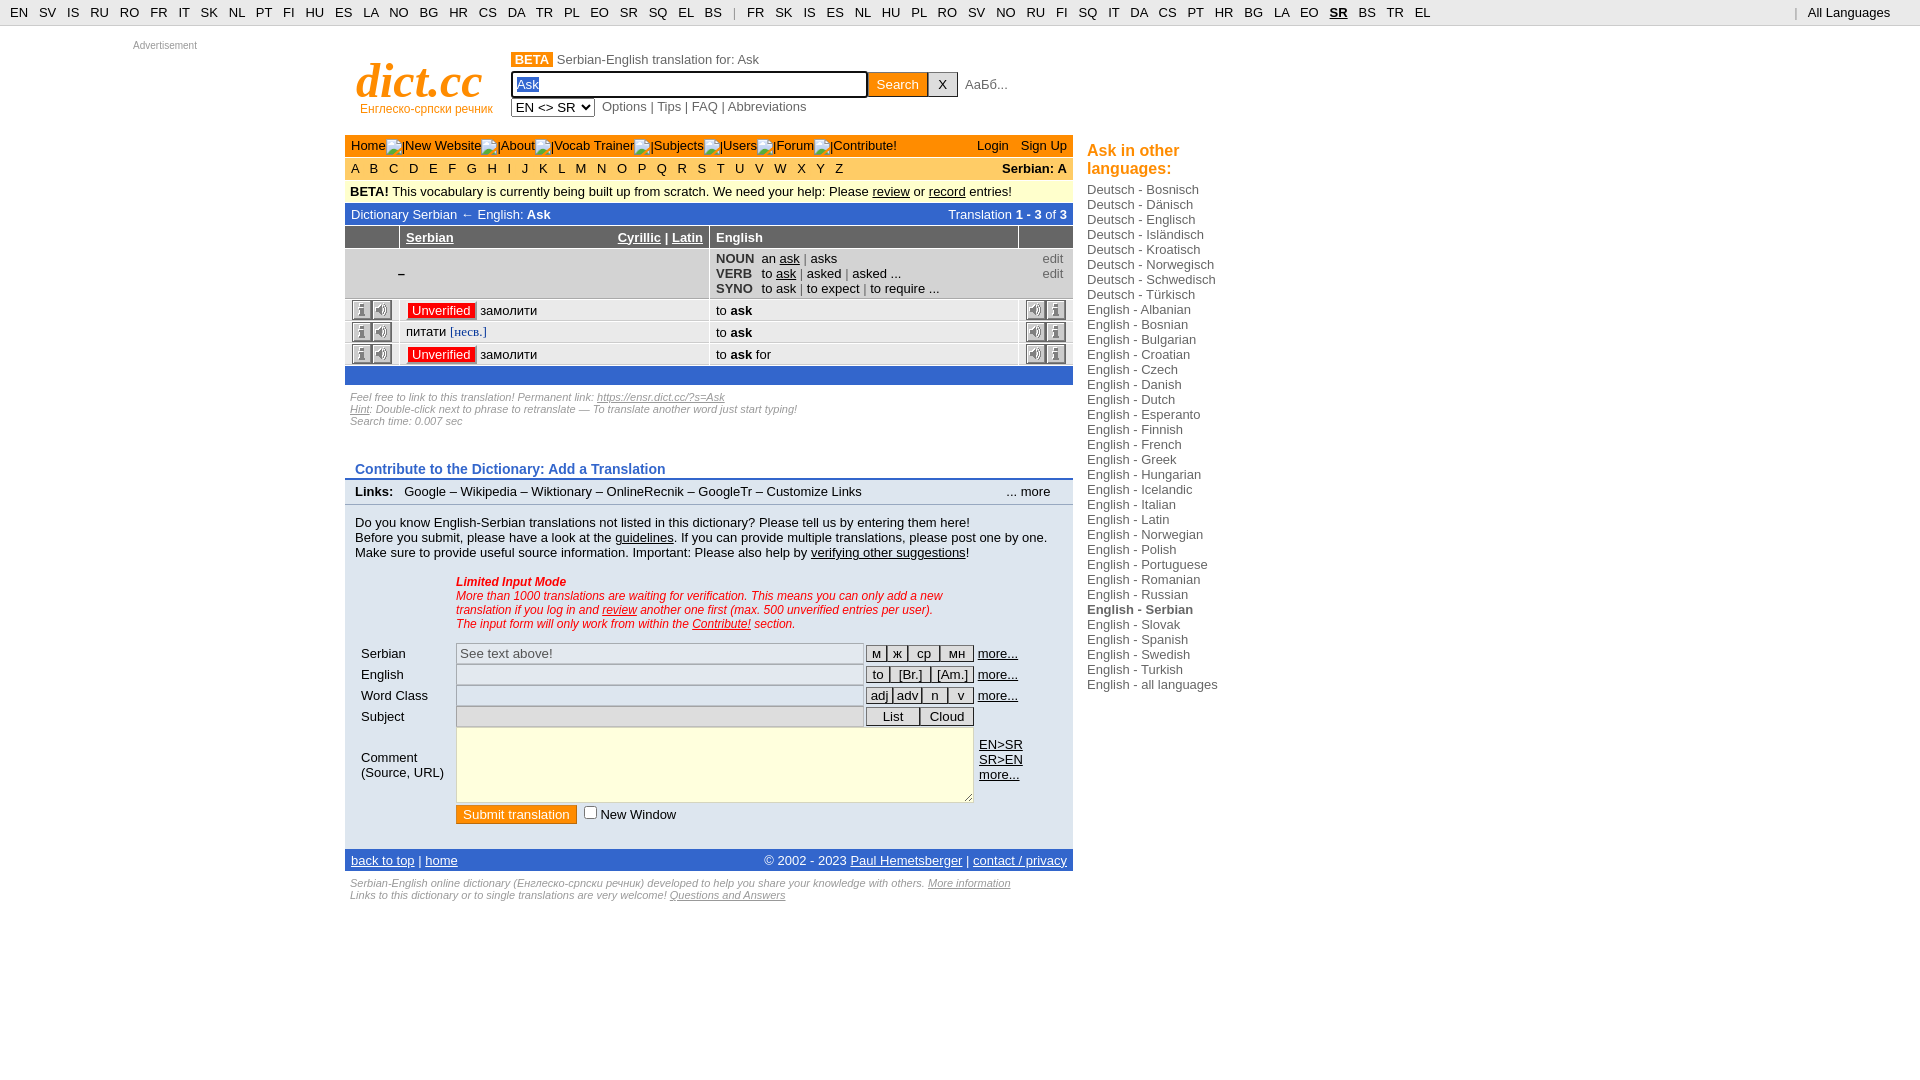  I want to click on SQ, so click(1088, 12).